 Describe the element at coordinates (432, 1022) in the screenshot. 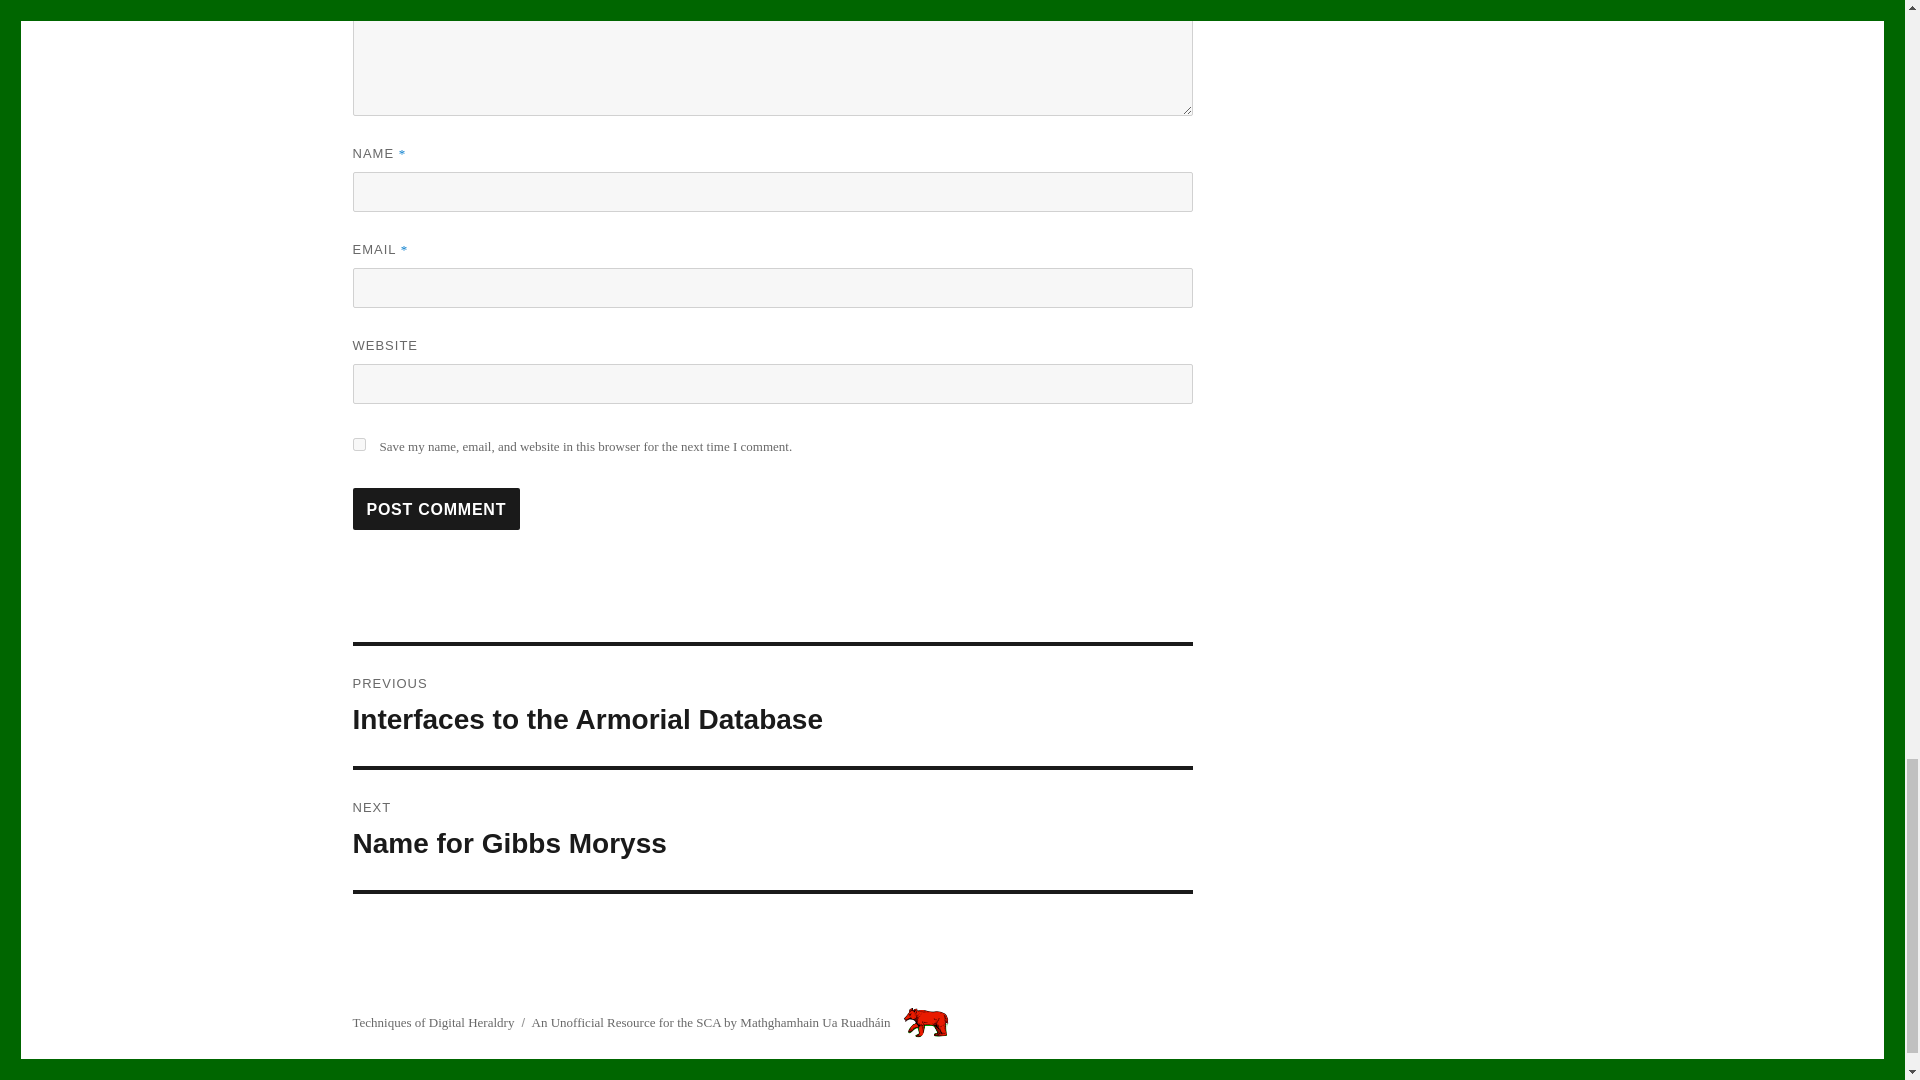

I see `Post Comment` at that location.